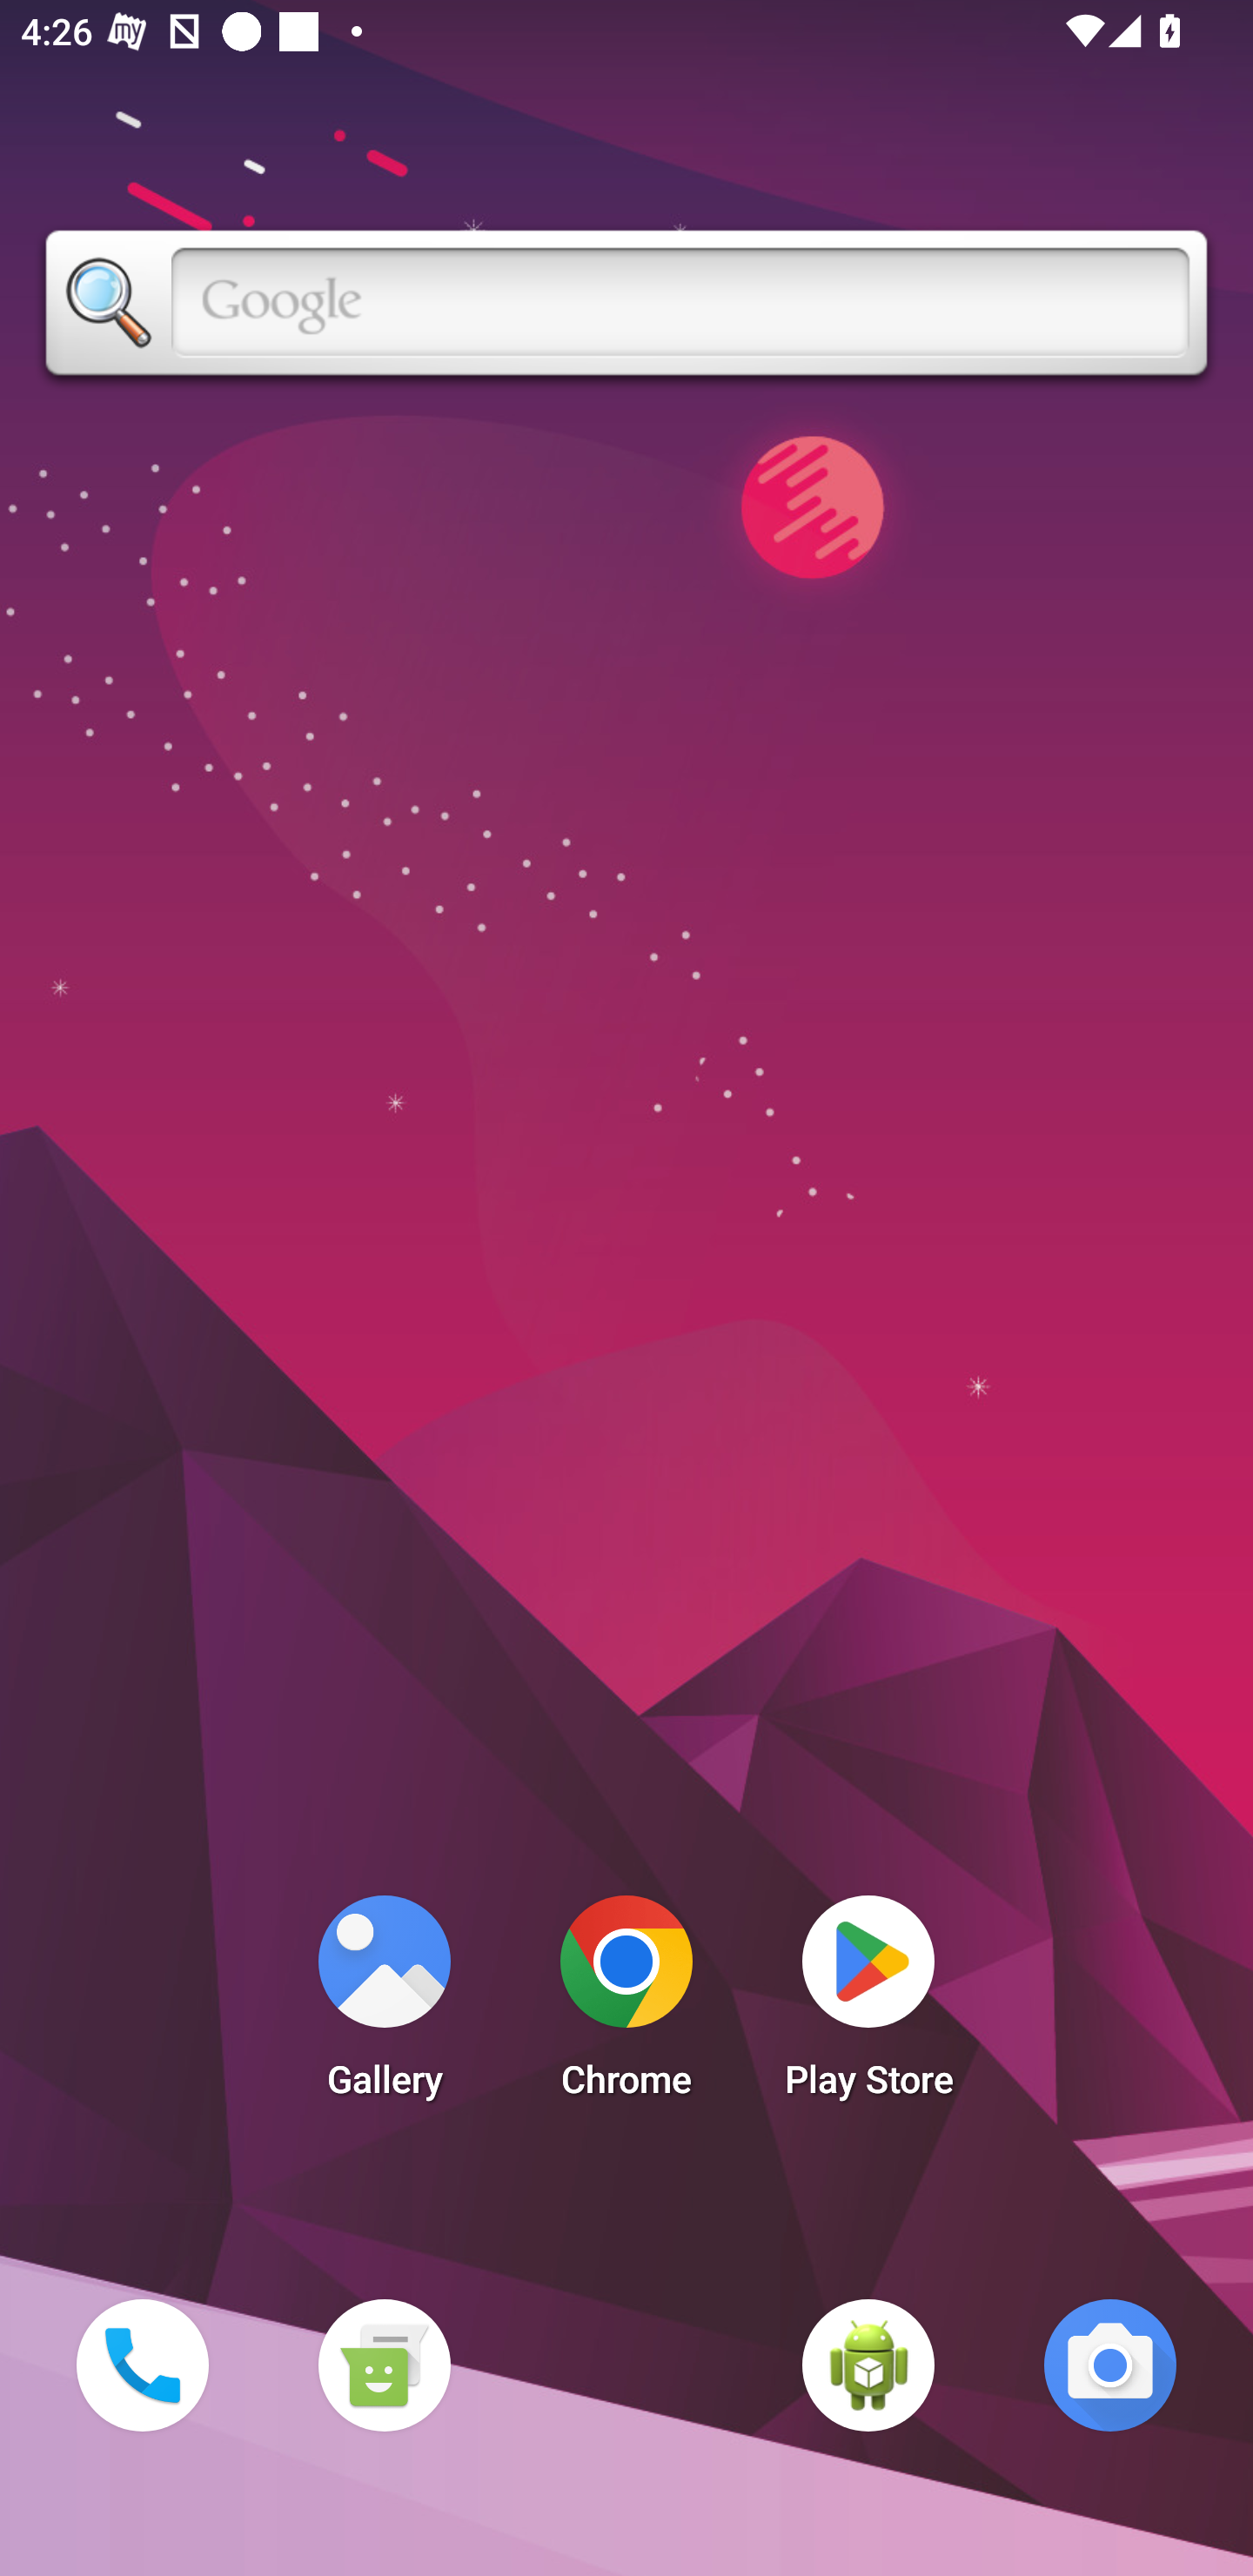  Describe the element at coordinates (868, 2005) in the screenshot. I see `Play Store` at that location.